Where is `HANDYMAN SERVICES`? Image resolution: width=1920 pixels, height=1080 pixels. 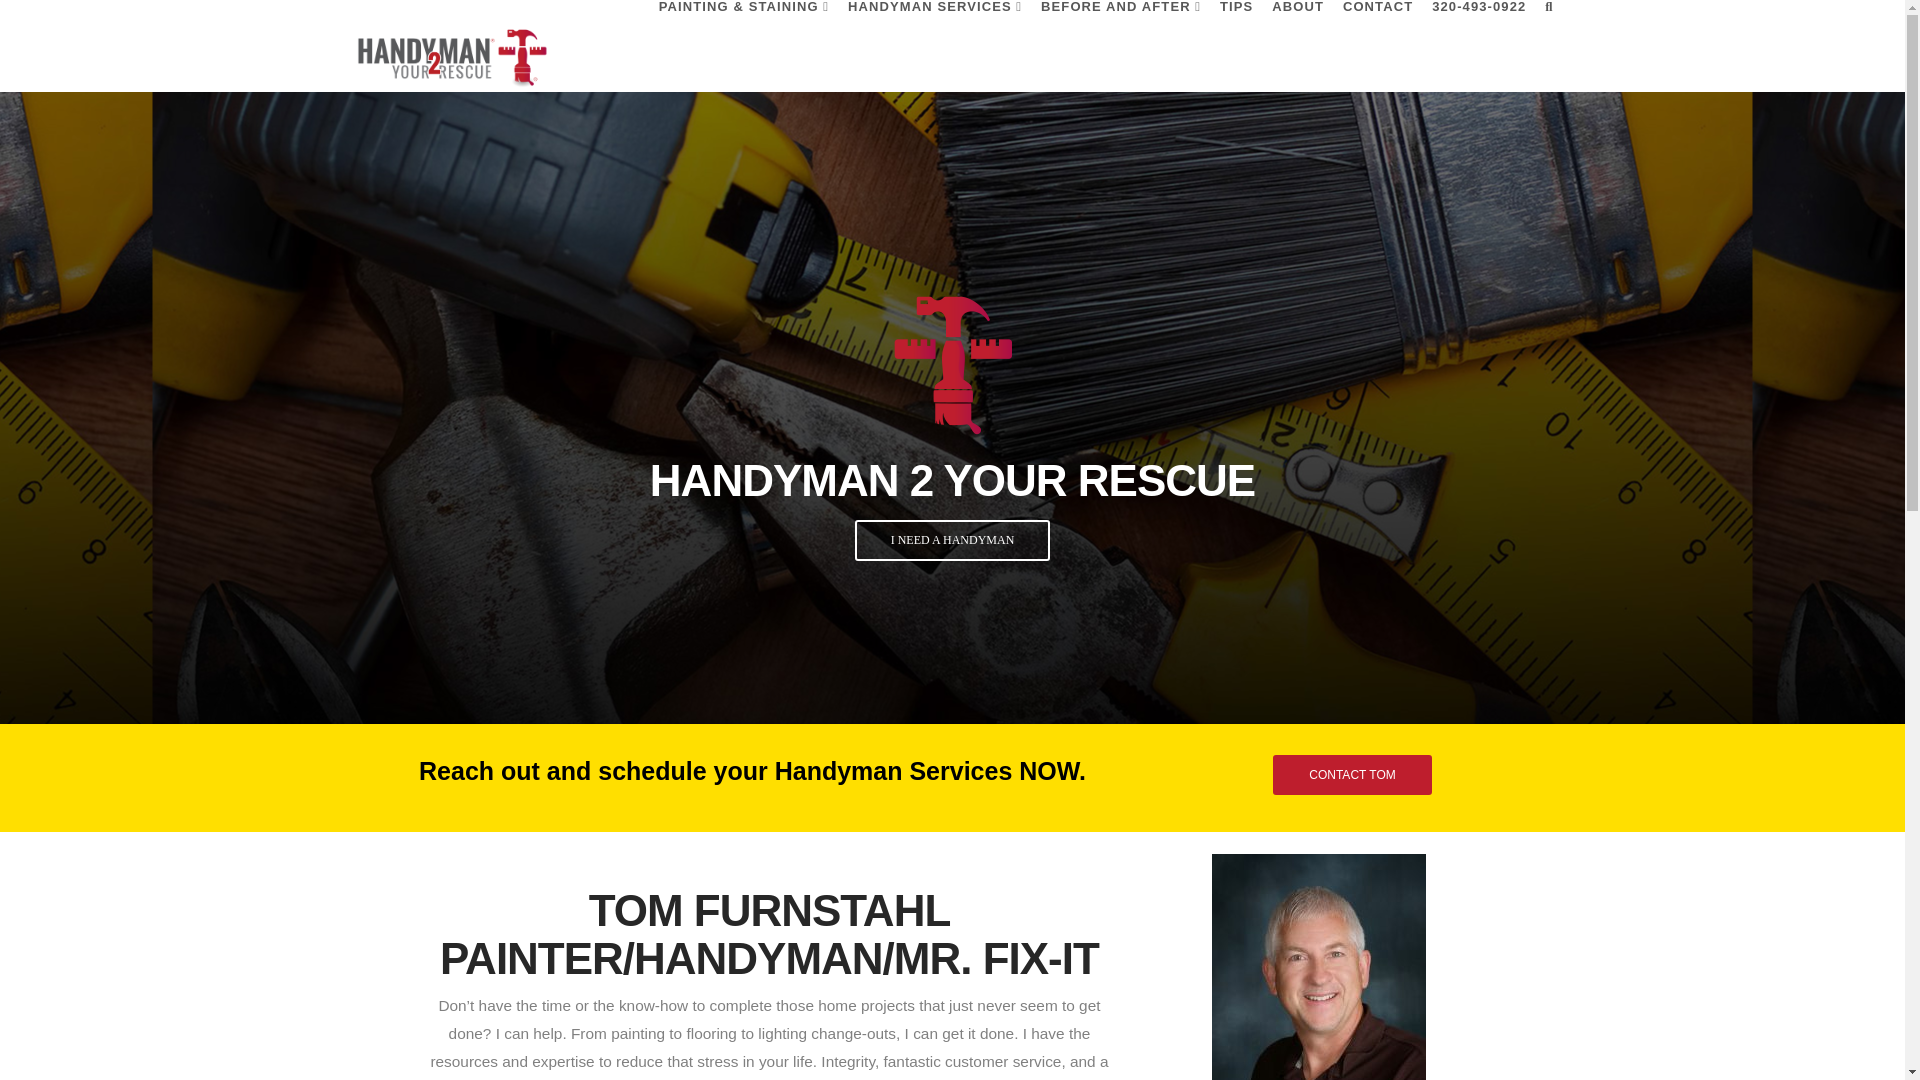
HANDYMAN SERVICES is located at coordinates (934, 44).